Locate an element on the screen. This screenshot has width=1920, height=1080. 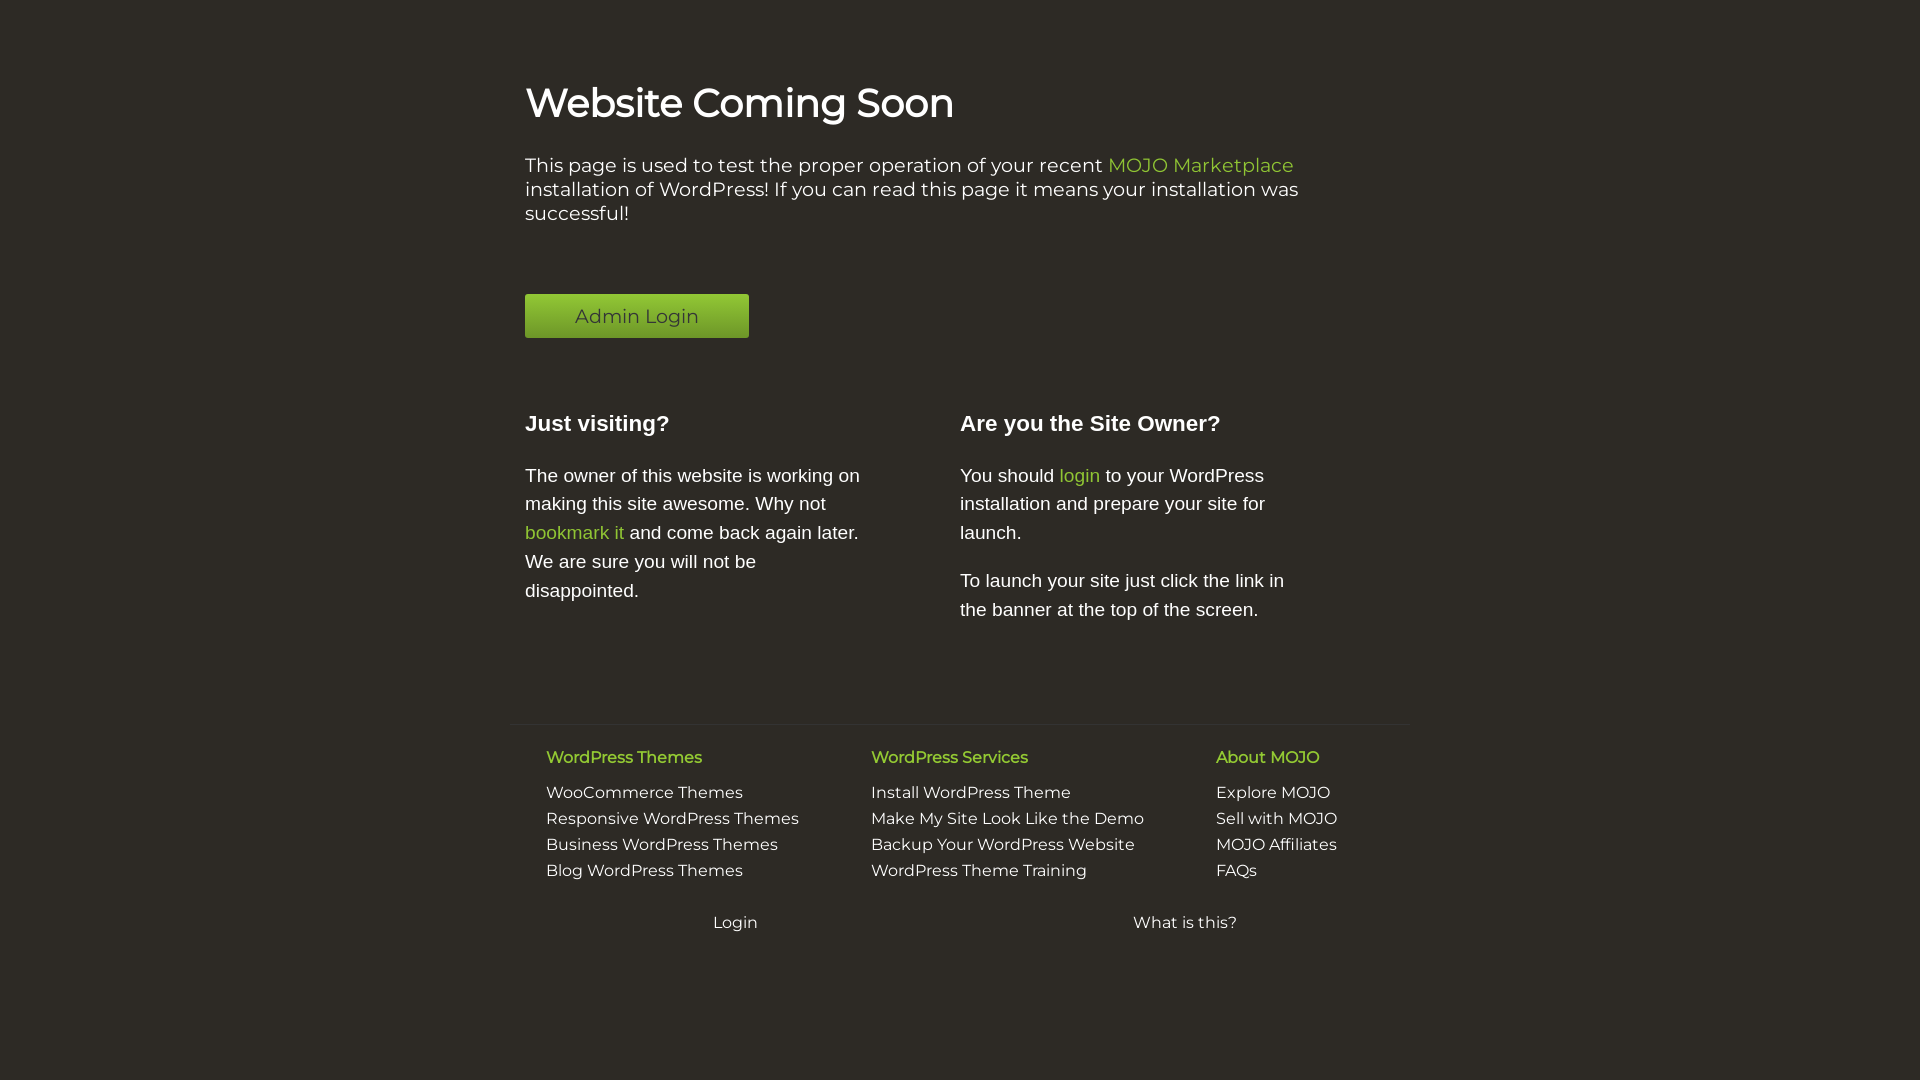
What is this? is located at coordinates (1185, 922).